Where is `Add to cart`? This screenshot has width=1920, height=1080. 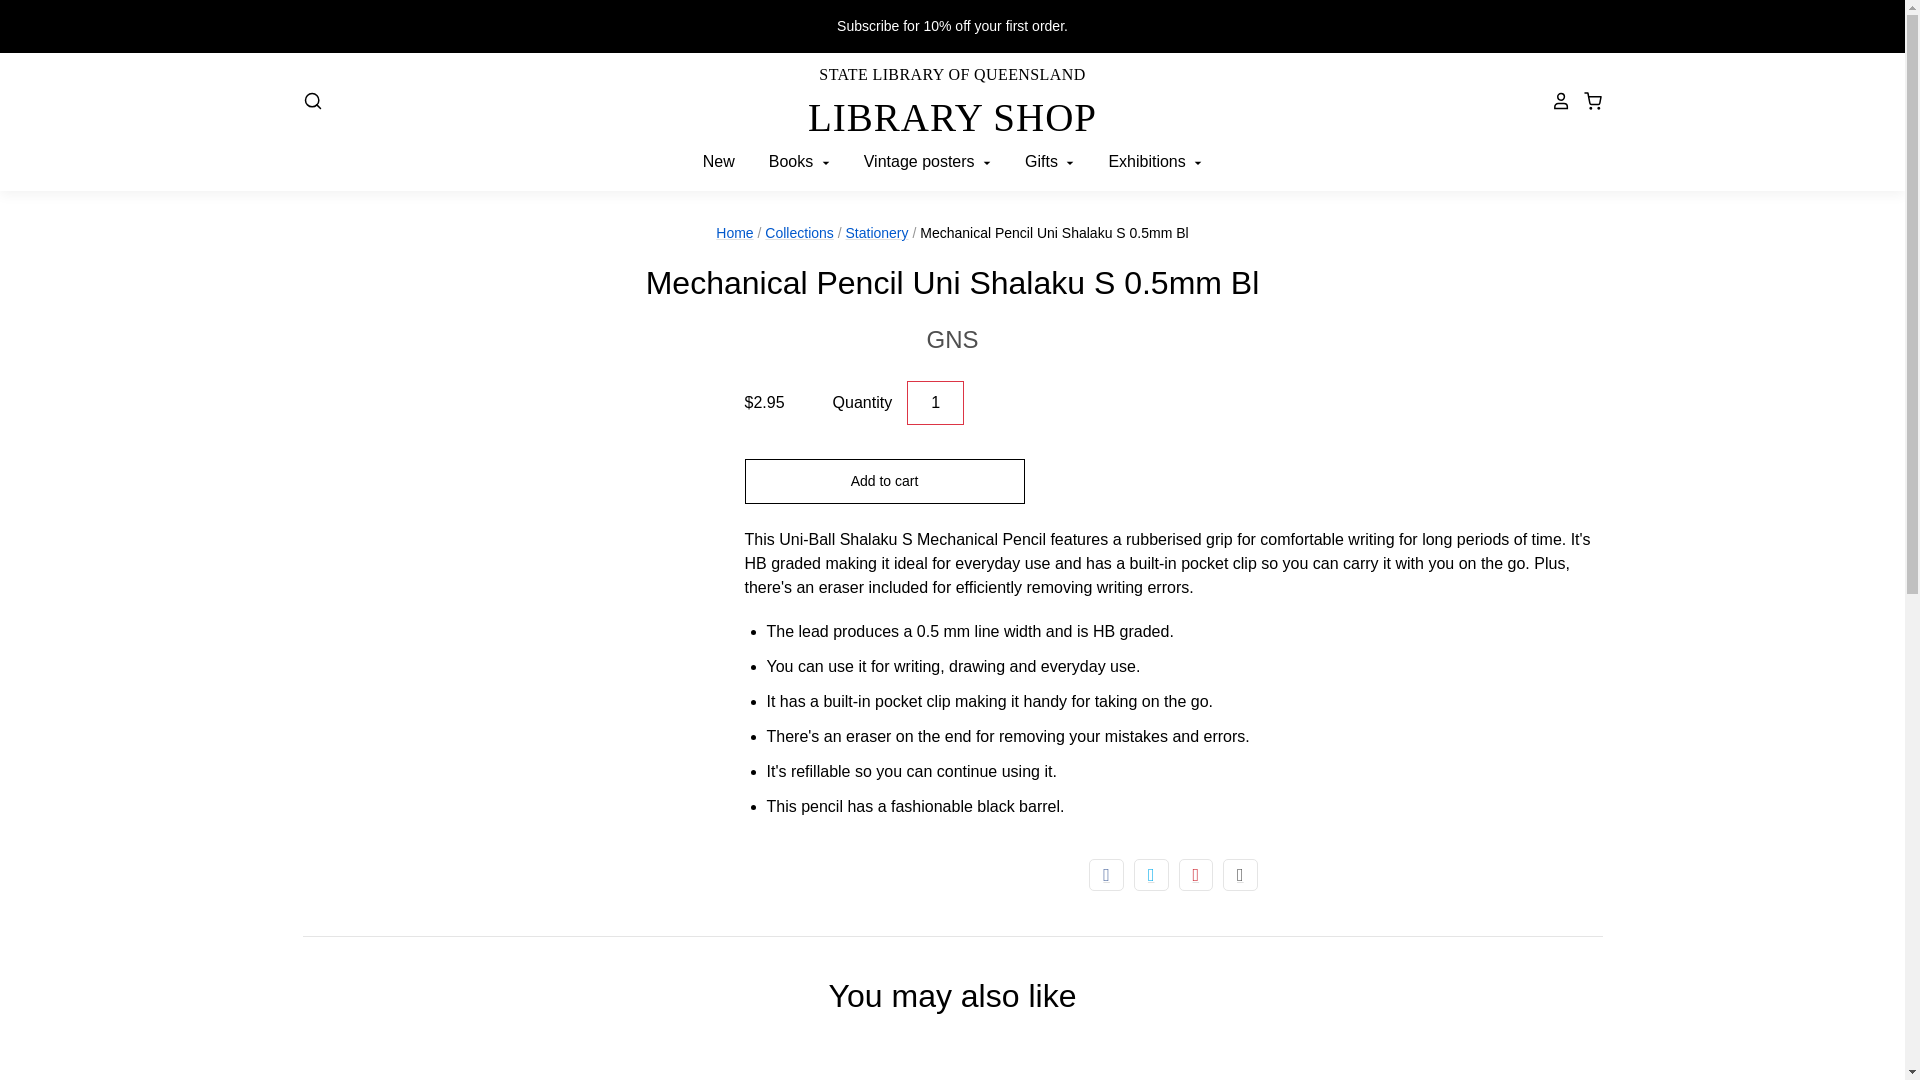
Add to cart is located at coordinates (936, 403).